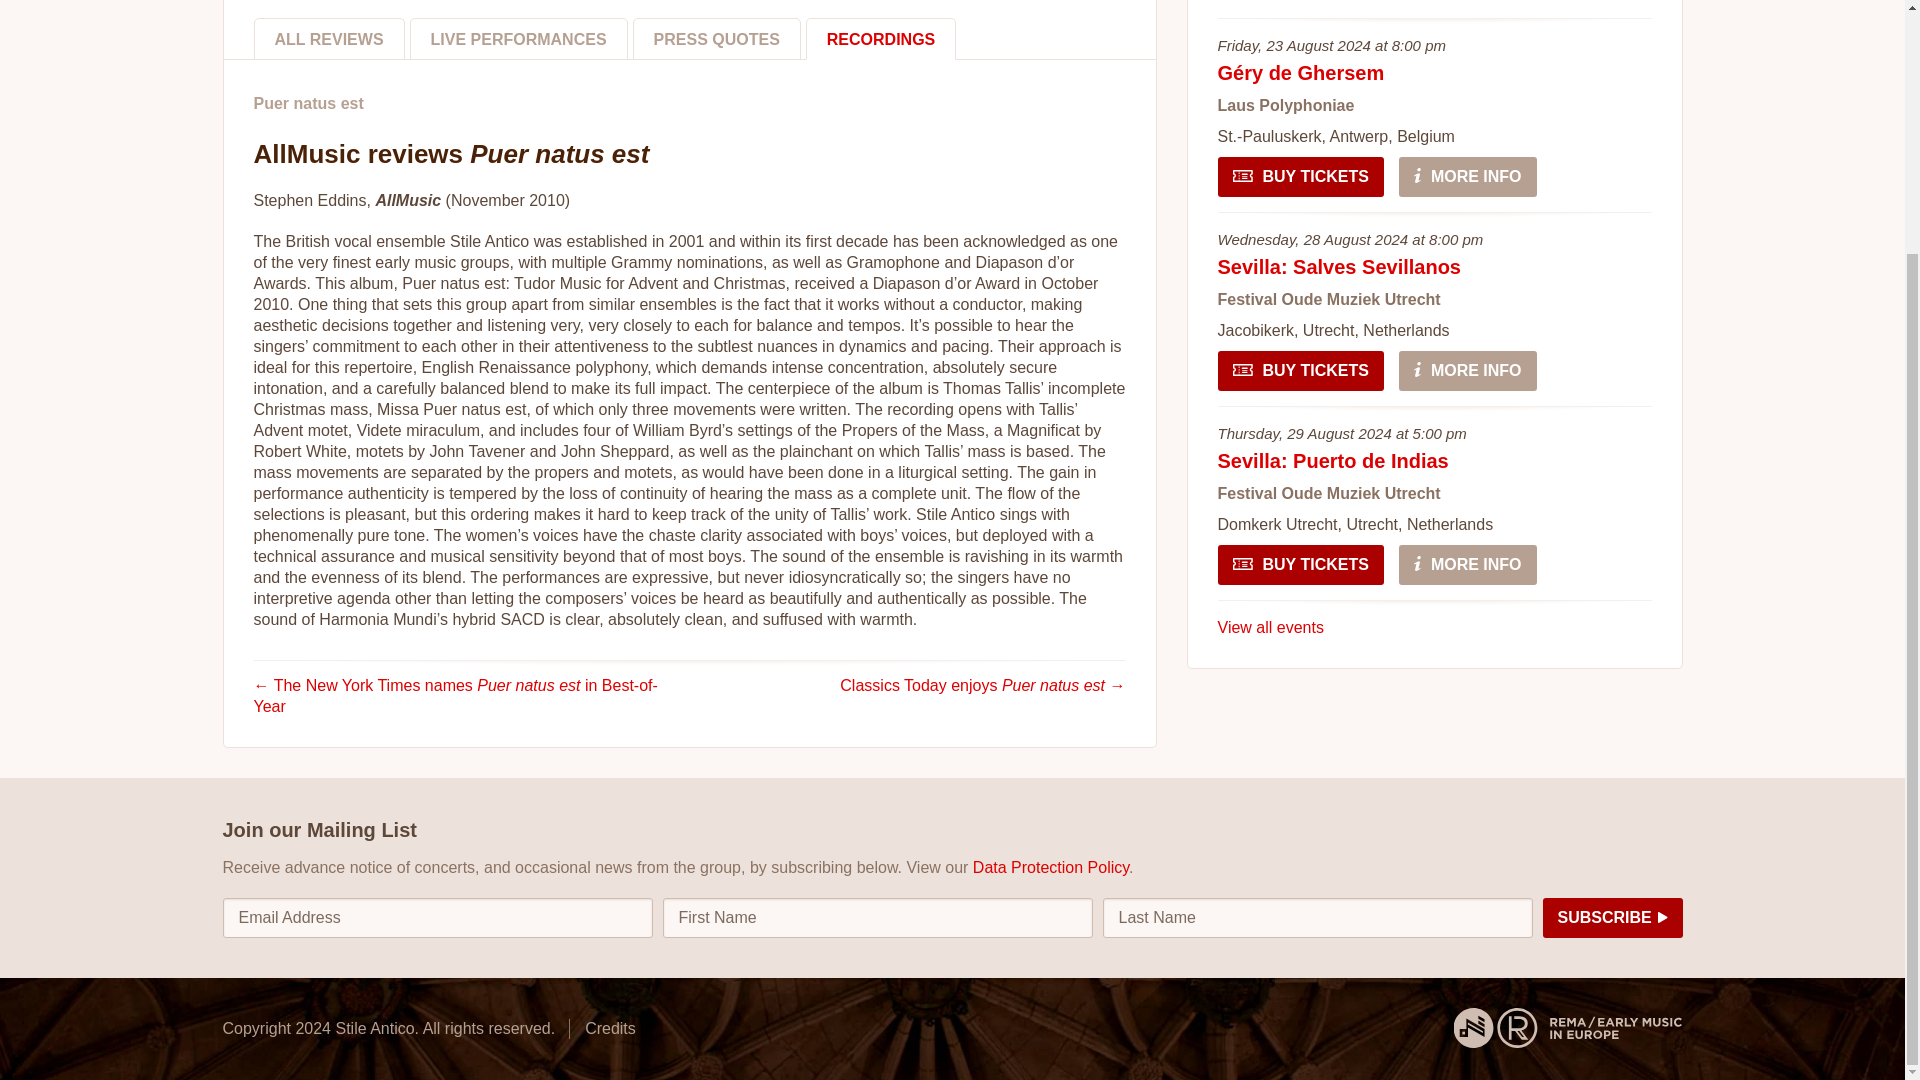  What do you see at coordinates (308, 103) in the screenshot?
I see `Puer natus est` at bounding box center [308, 103].